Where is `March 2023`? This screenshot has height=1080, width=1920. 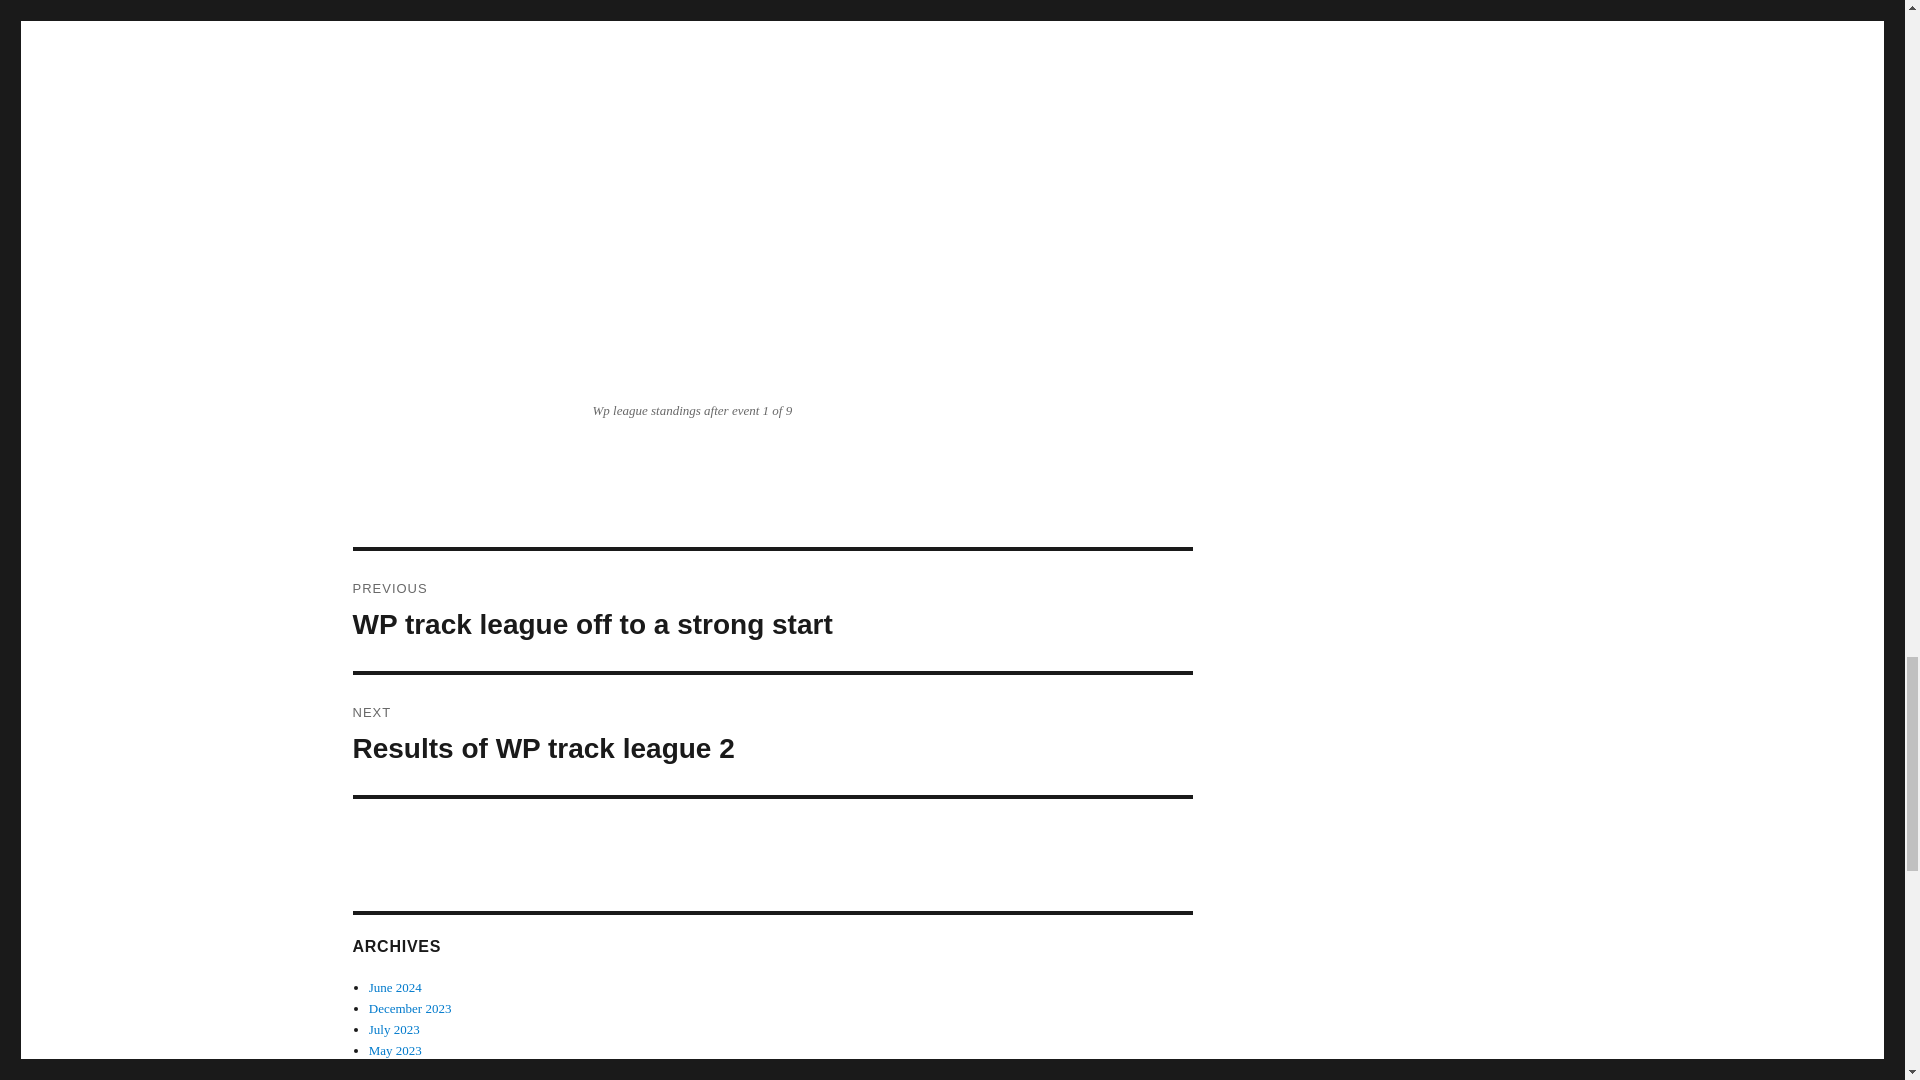 March 2023 is located at coordinates (772, 734).